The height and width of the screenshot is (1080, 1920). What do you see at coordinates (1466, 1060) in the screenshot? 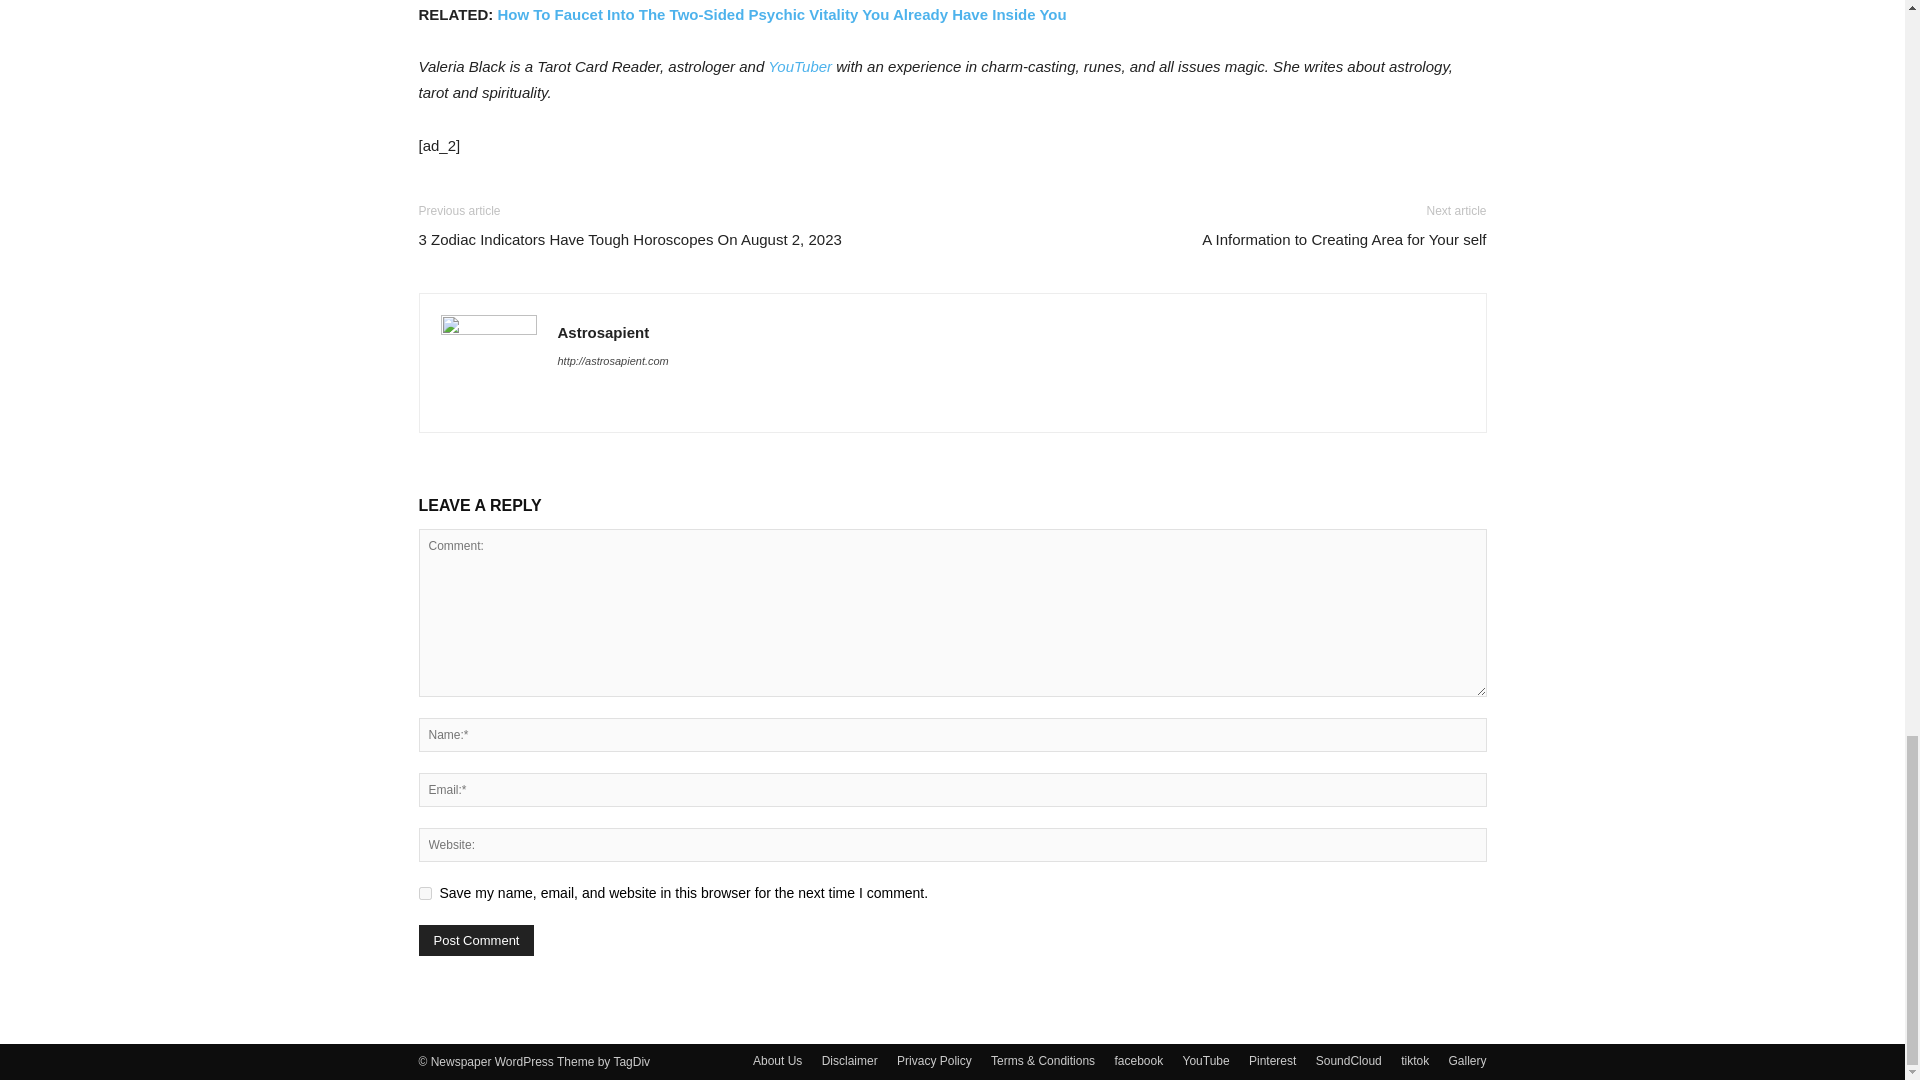
I see `Gallery` at bounding box center [1466, 1060].